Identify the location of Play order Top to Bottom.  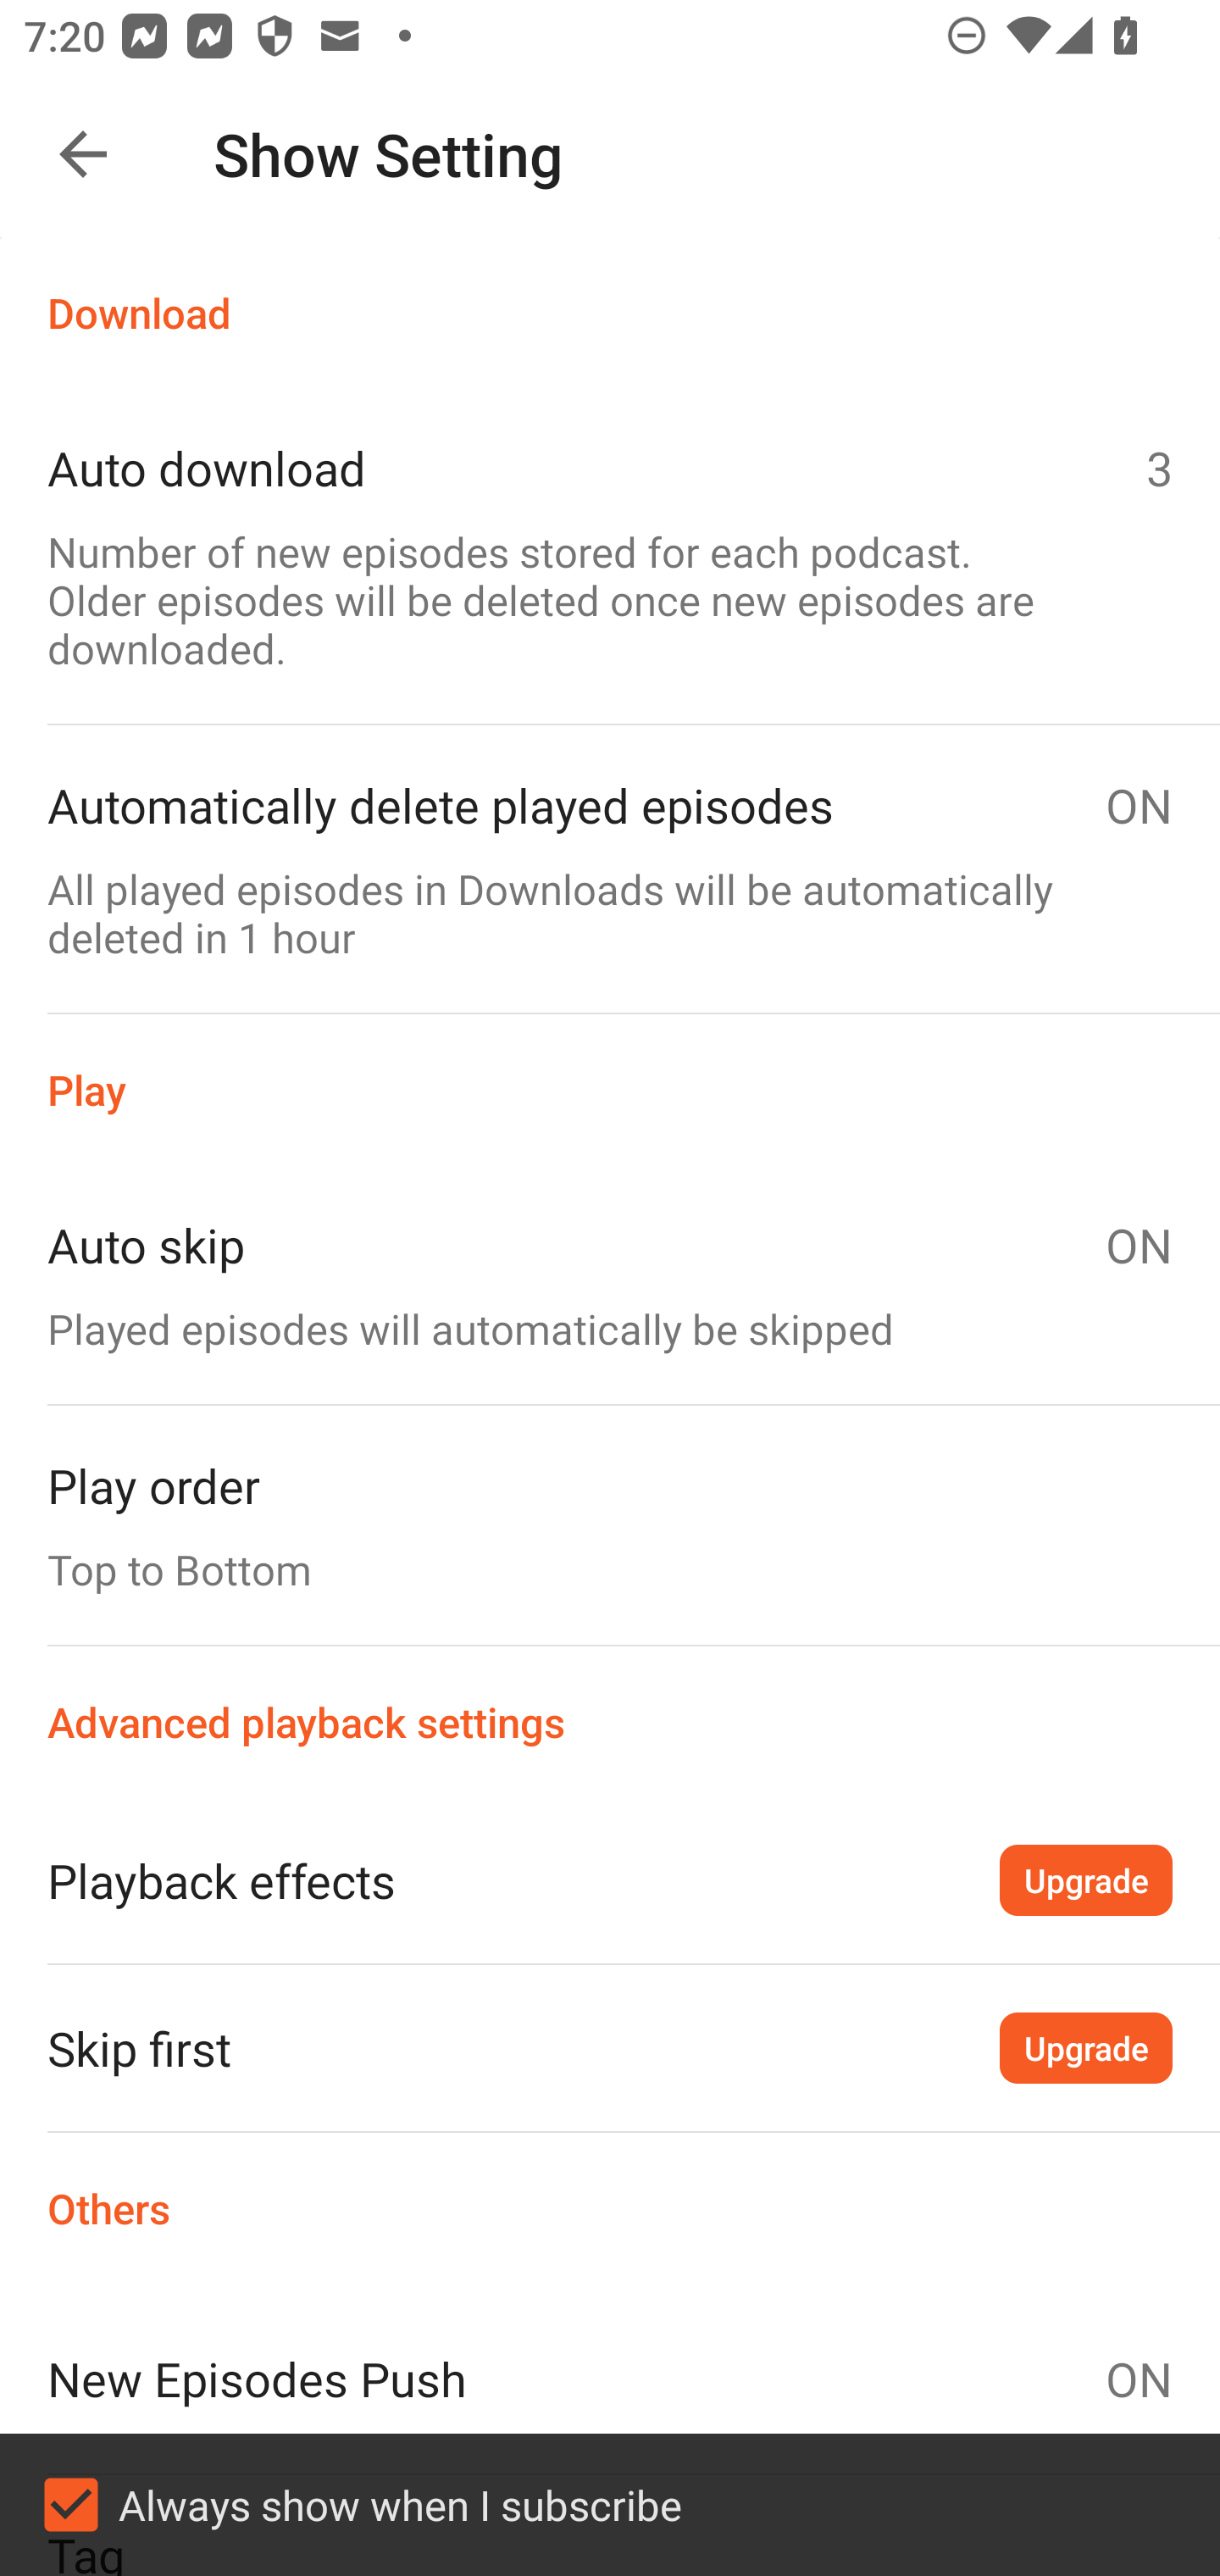
(610, 1524).